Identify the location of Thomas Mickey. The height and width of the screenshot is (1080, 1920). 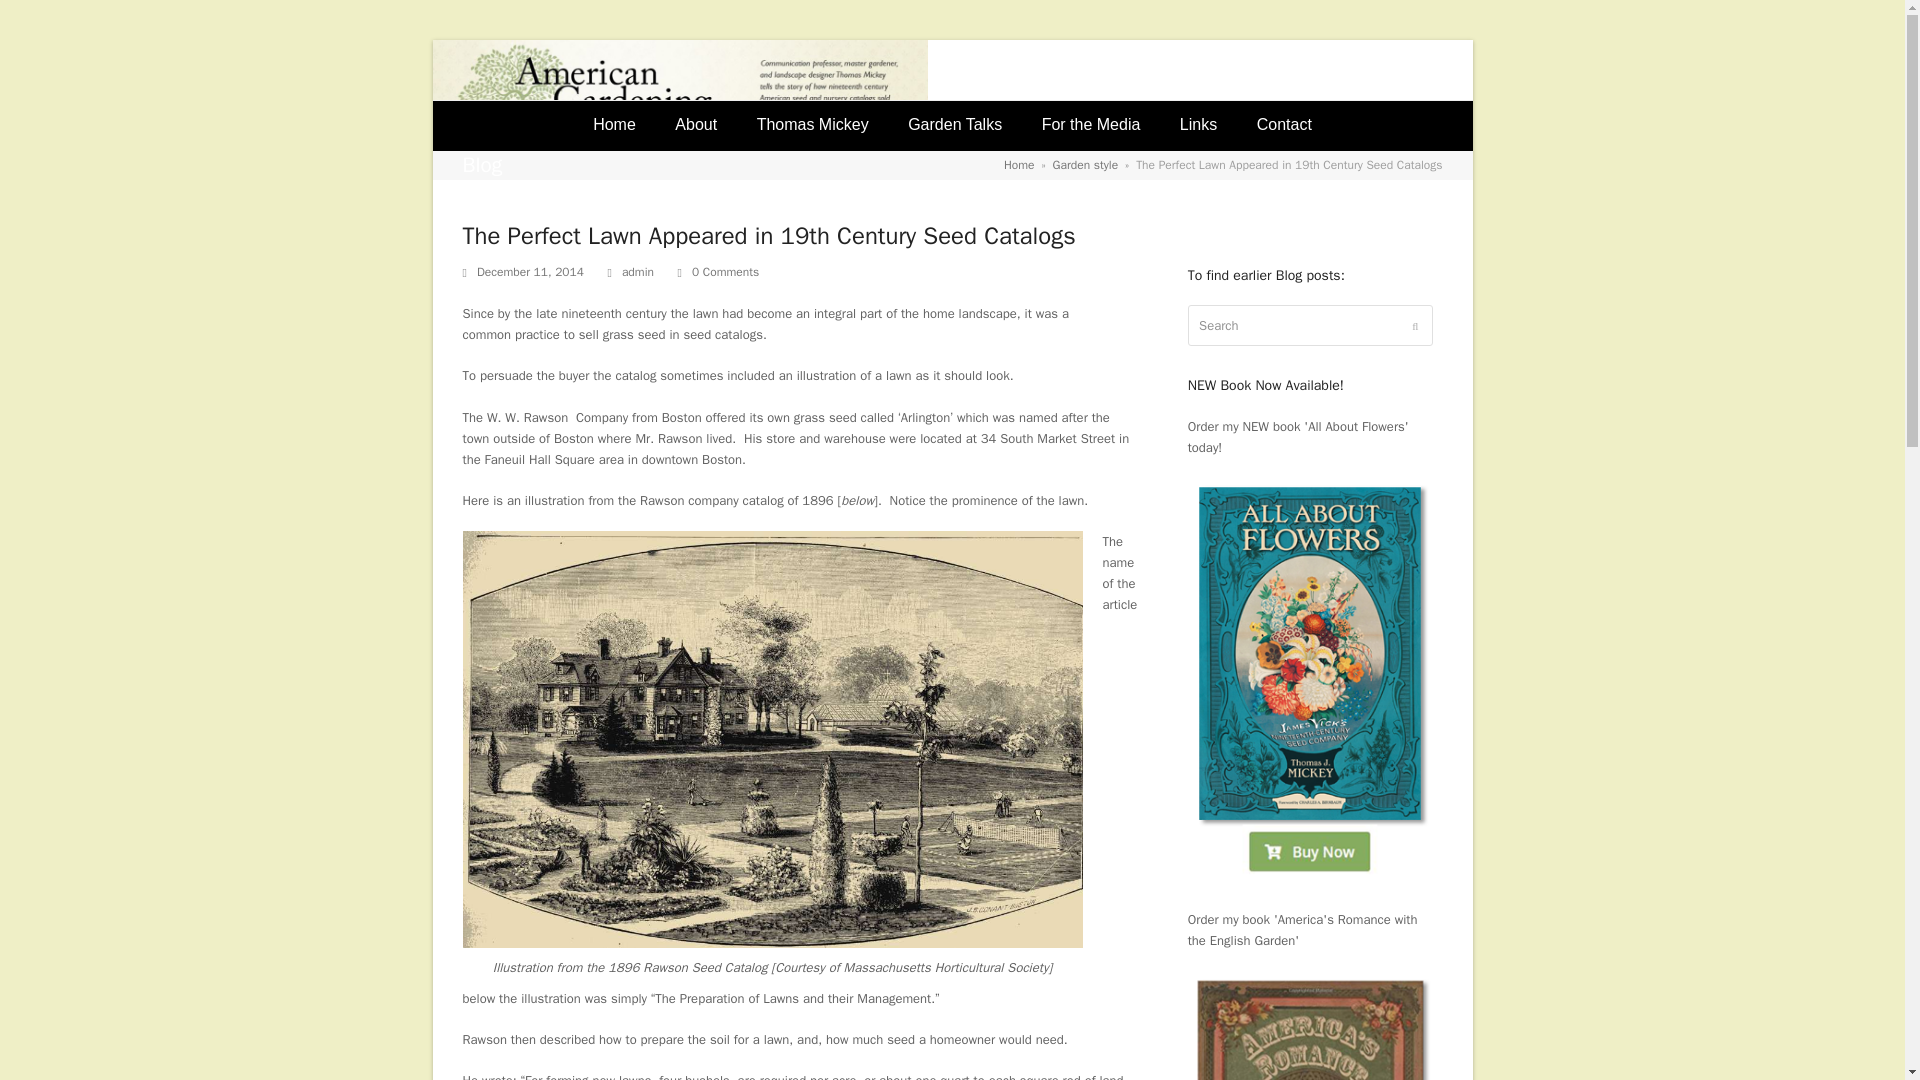
(813, 126).